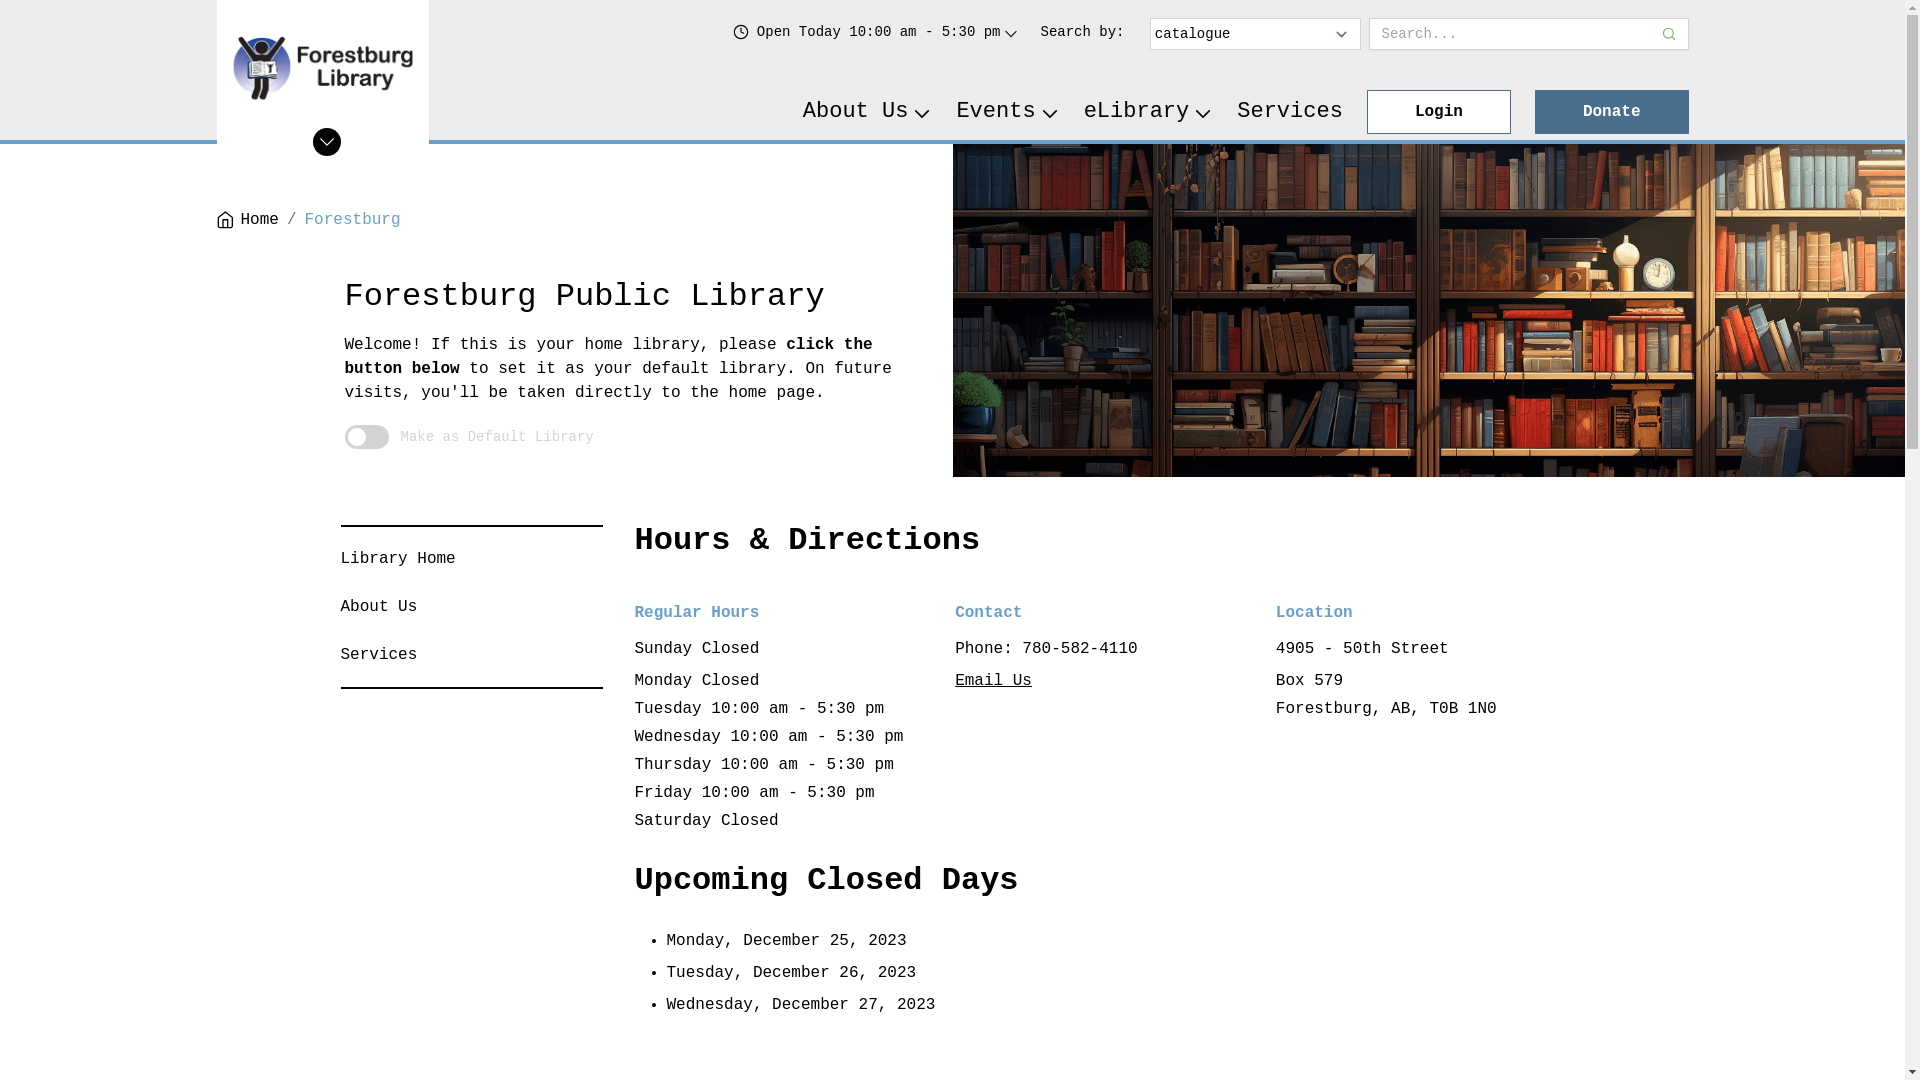 The height and width of the screenshot is (1080, 1920). Describe the element at coordinates (868, 112) in the screenshot. I see `About Us` at that location.